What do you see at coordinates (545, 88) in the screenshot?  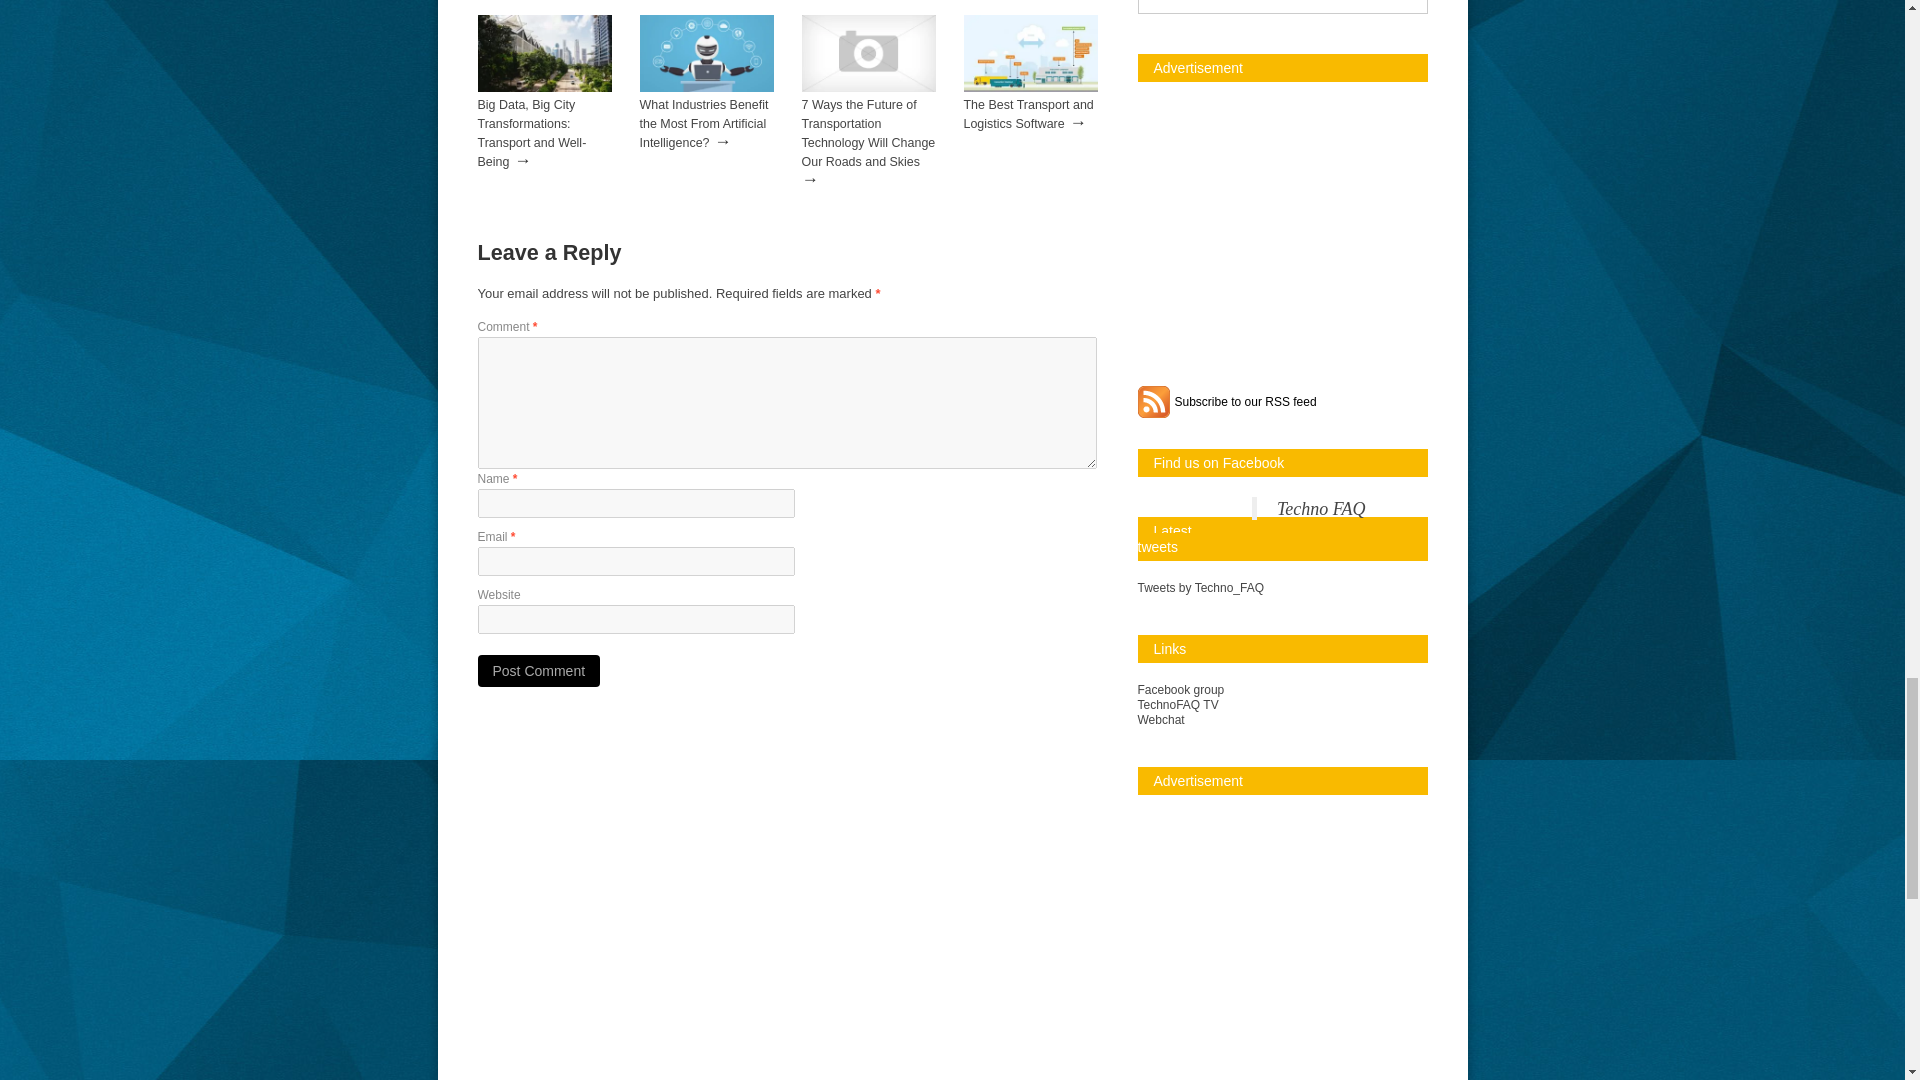 I see `Big Data, Big City Transformations: Transport and Well-Being` at bounding box center [545, 88].